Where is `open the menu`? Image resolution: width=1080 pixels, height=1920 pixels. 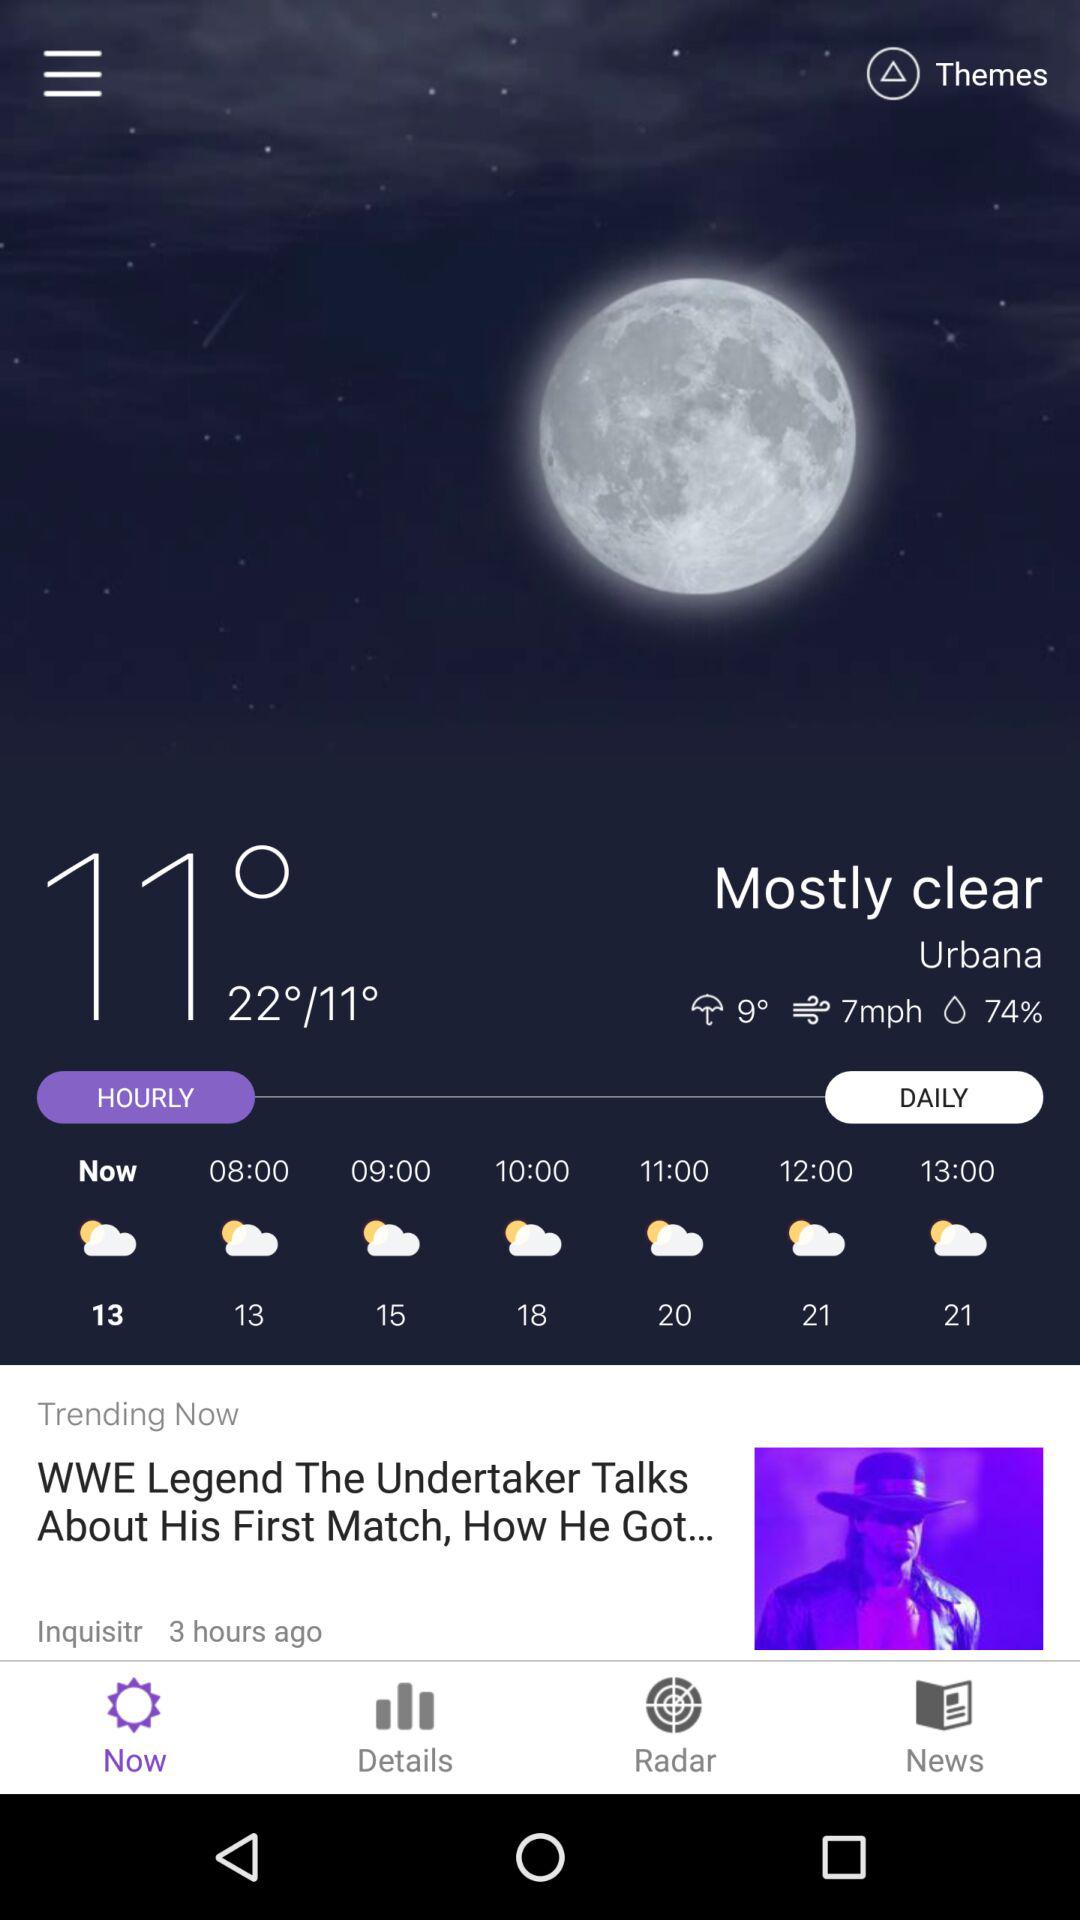 open the menu is located at coordinates (74, 74).